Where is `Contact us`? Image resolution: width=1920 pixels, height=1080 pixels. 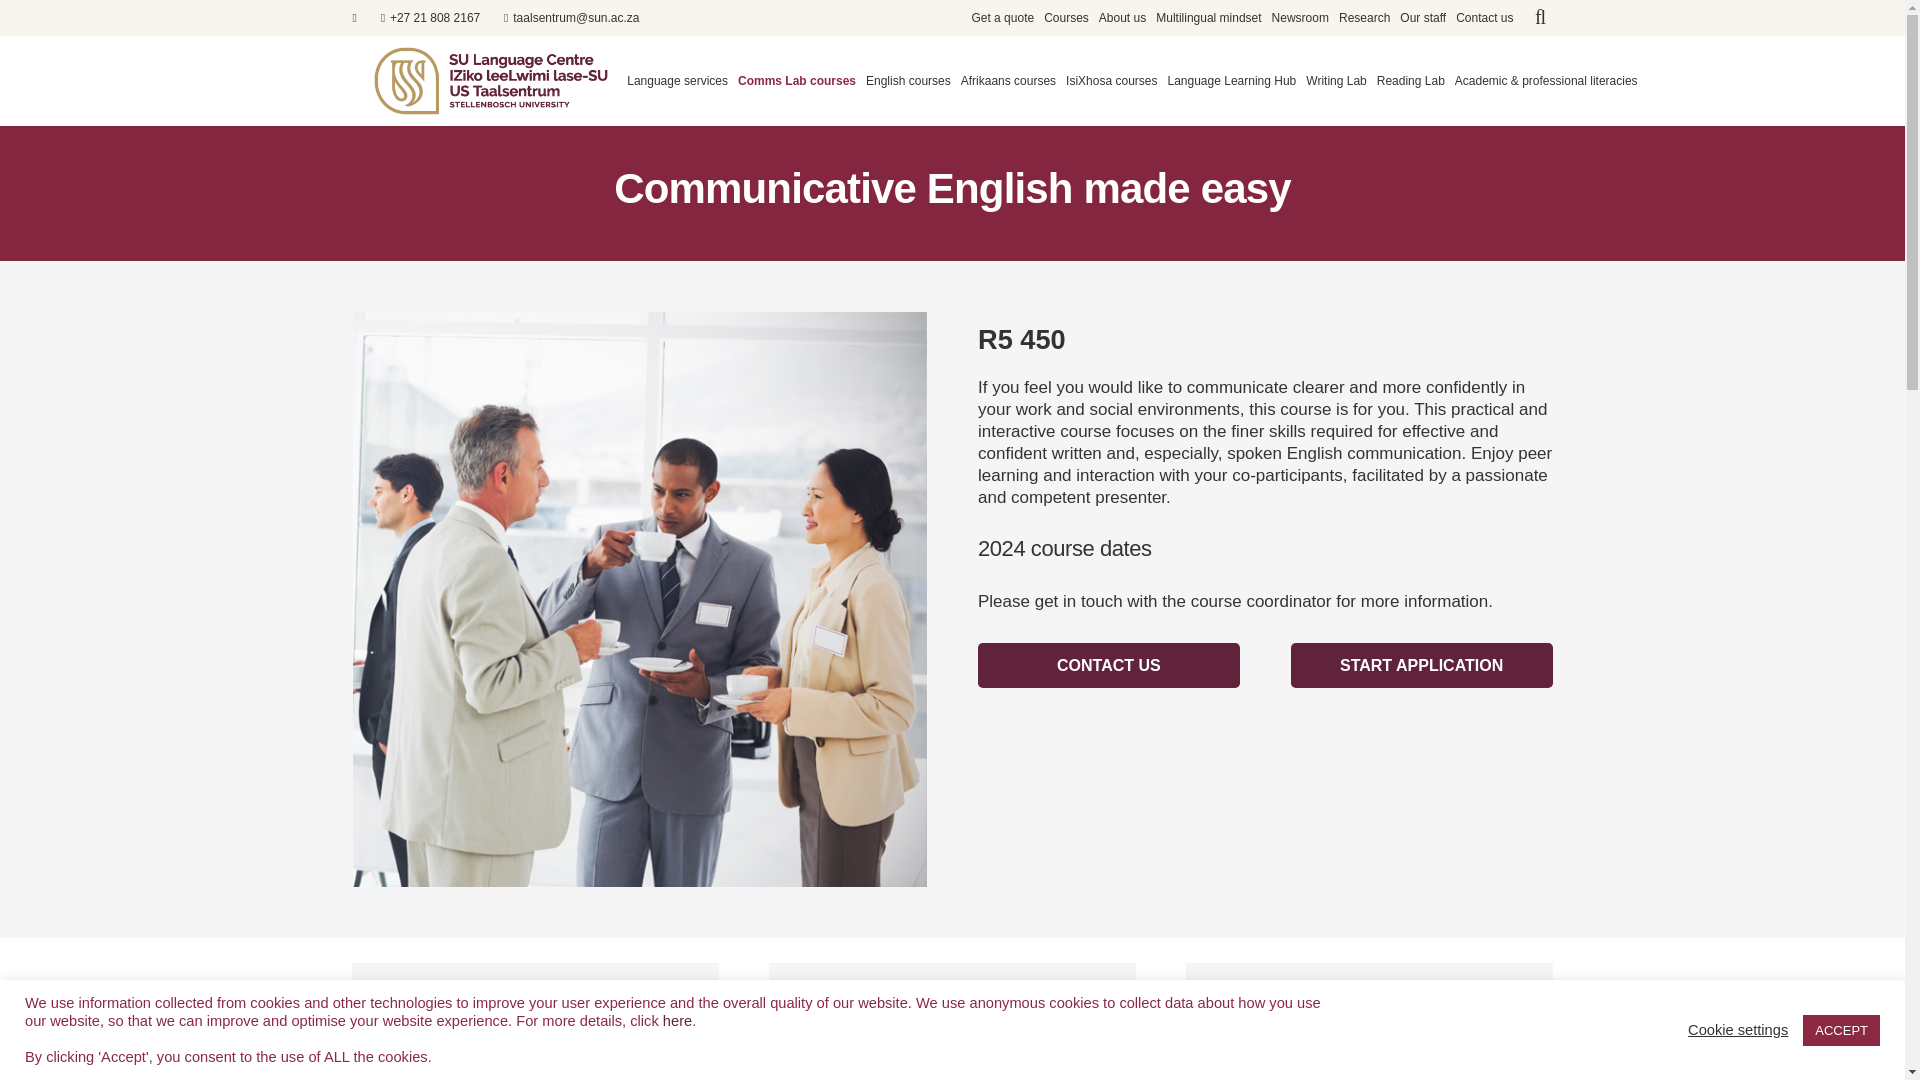 Contact us is located at coordinates (1484, 22).